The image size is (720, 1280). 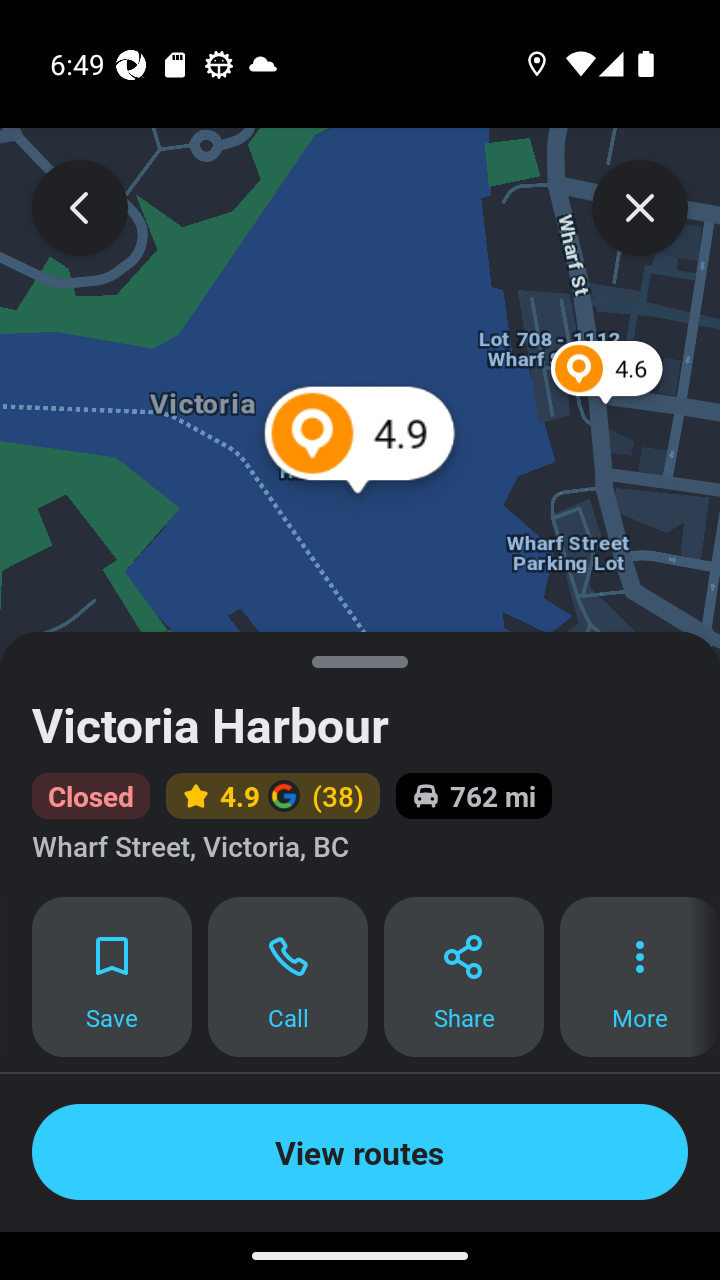 What do you see at coordinates (464, 977) in the screenshot?
I see `Share` at bounding box center [464, 977].